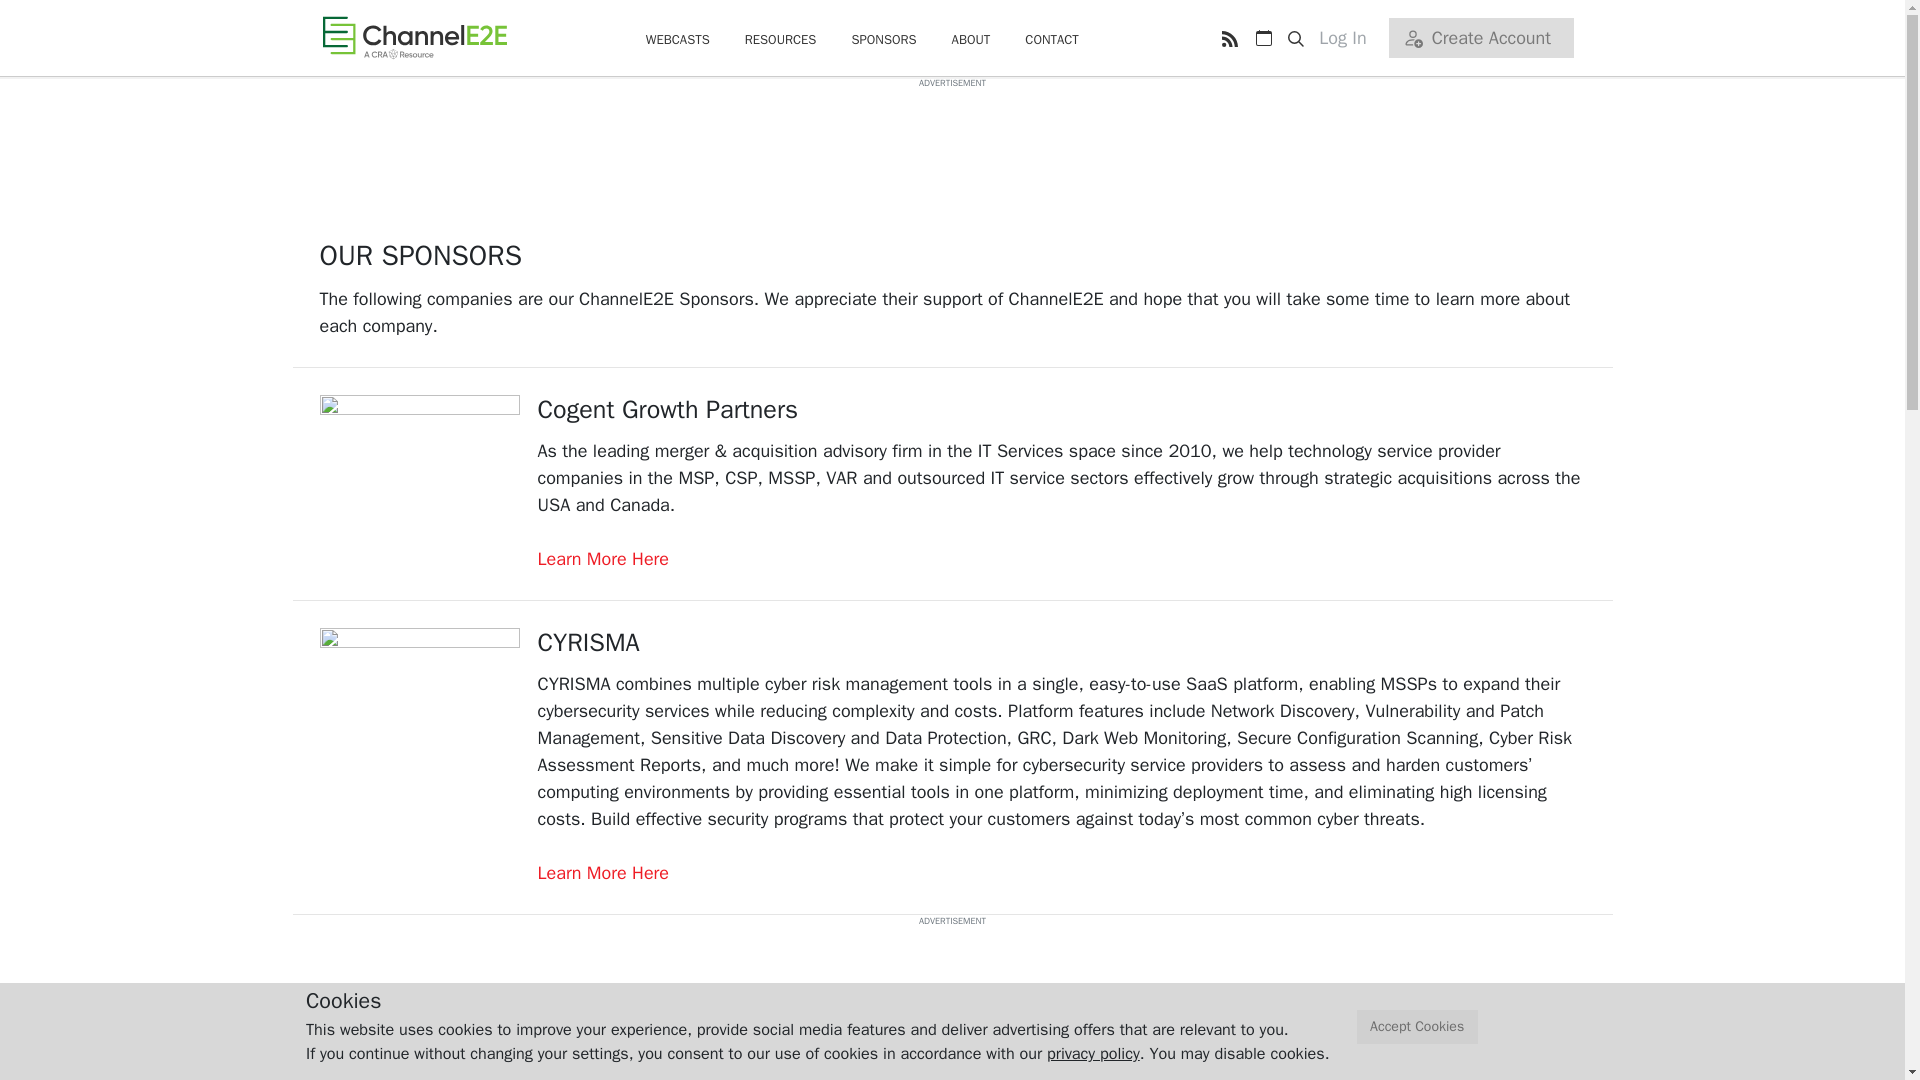 Image resolution: width=1920 pixels, height=1080 pixels. What do you see at coordinates (1052, 40) in the screenshot?
I see `CONTACT` at bounding box center [1052, 40].